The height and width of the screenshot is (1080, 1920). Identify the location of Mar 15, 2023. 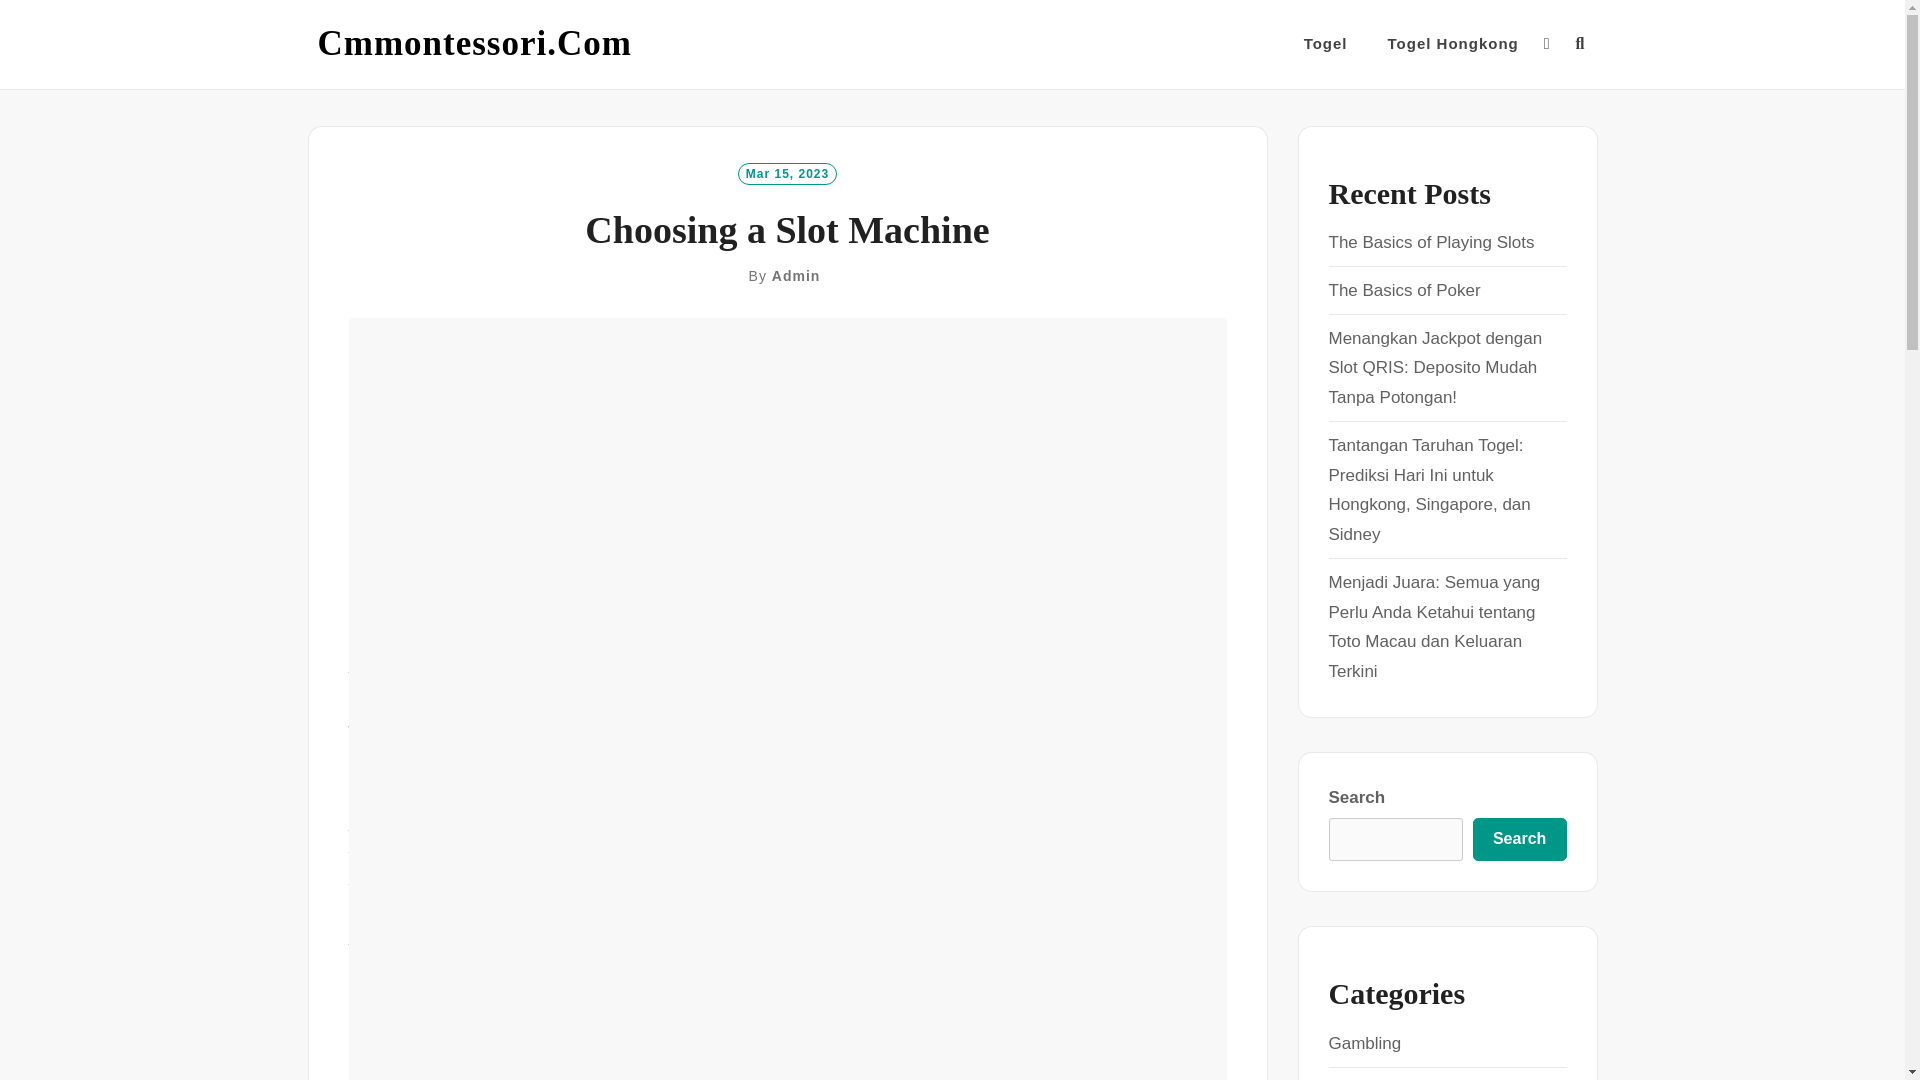
(787, 172).